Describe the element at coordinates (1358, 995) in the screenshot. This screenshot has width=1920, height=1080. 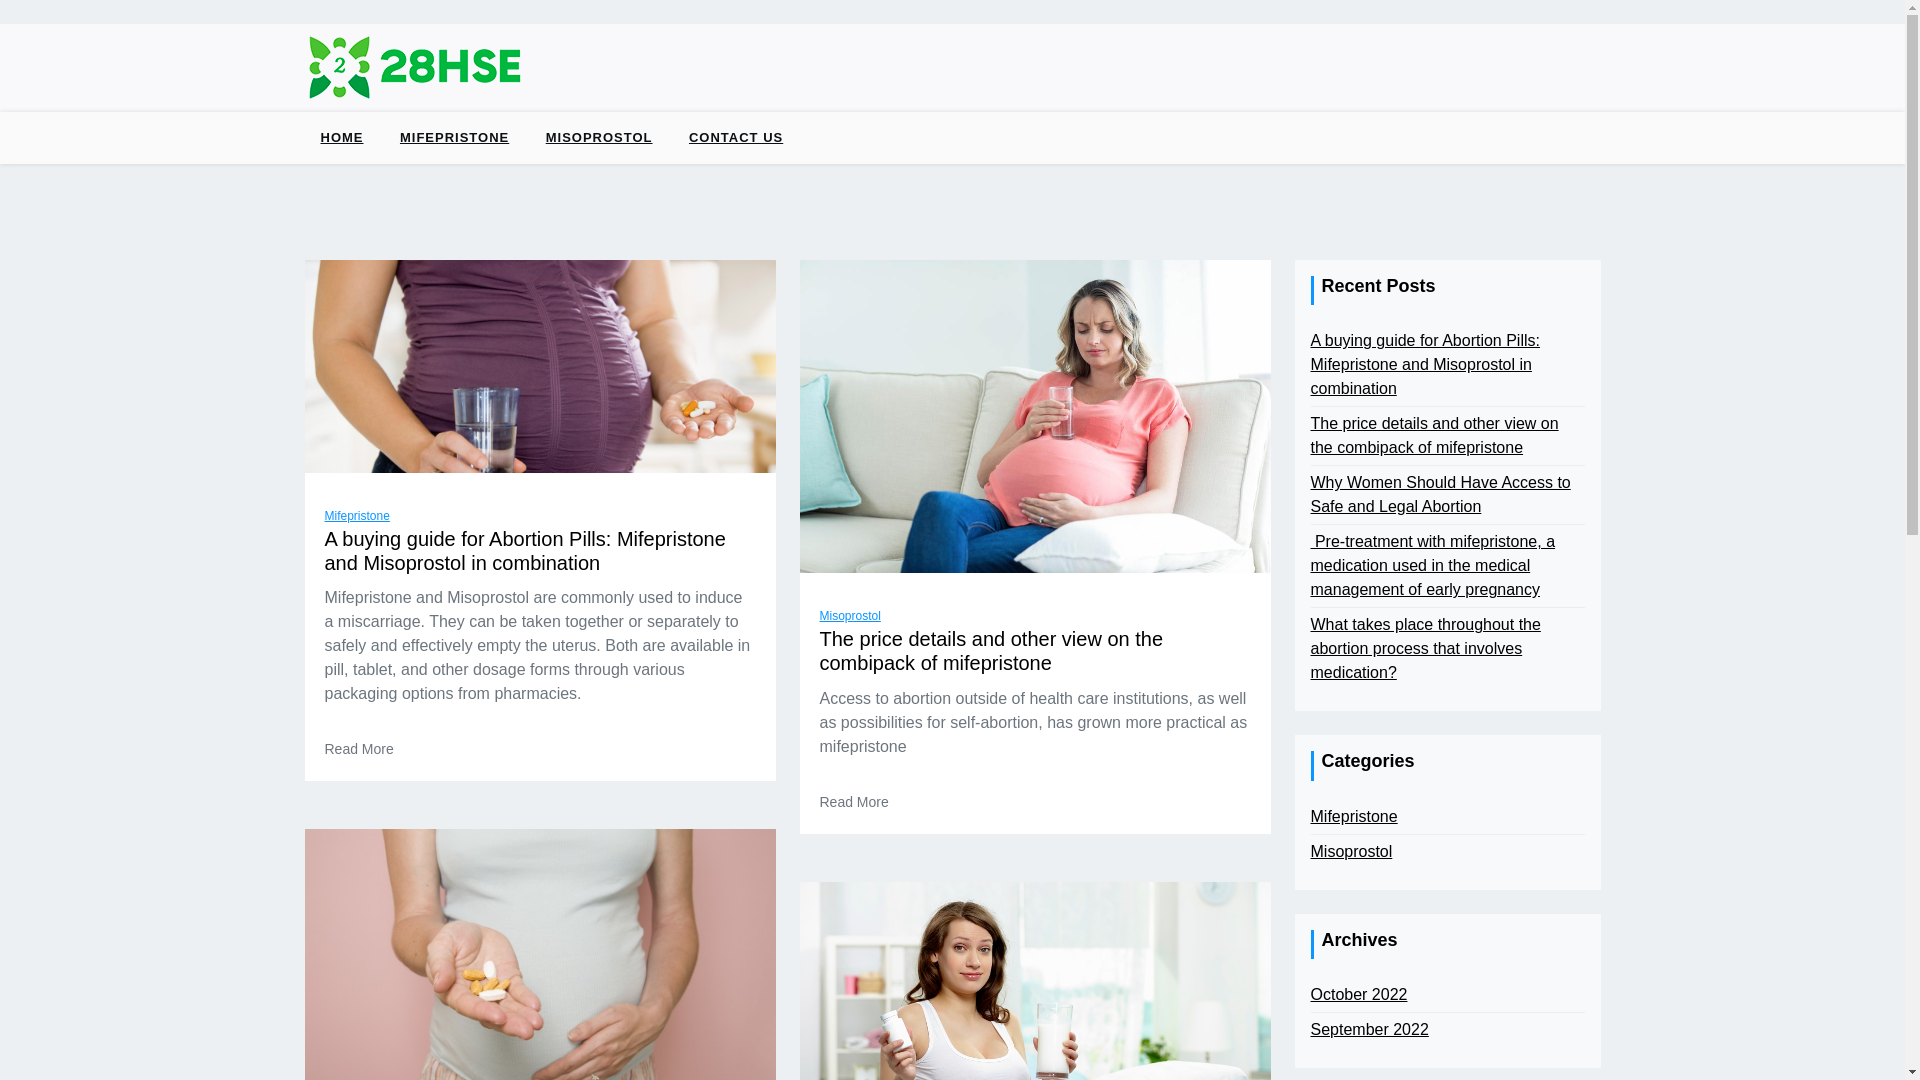
I see `October 2022` at that location.